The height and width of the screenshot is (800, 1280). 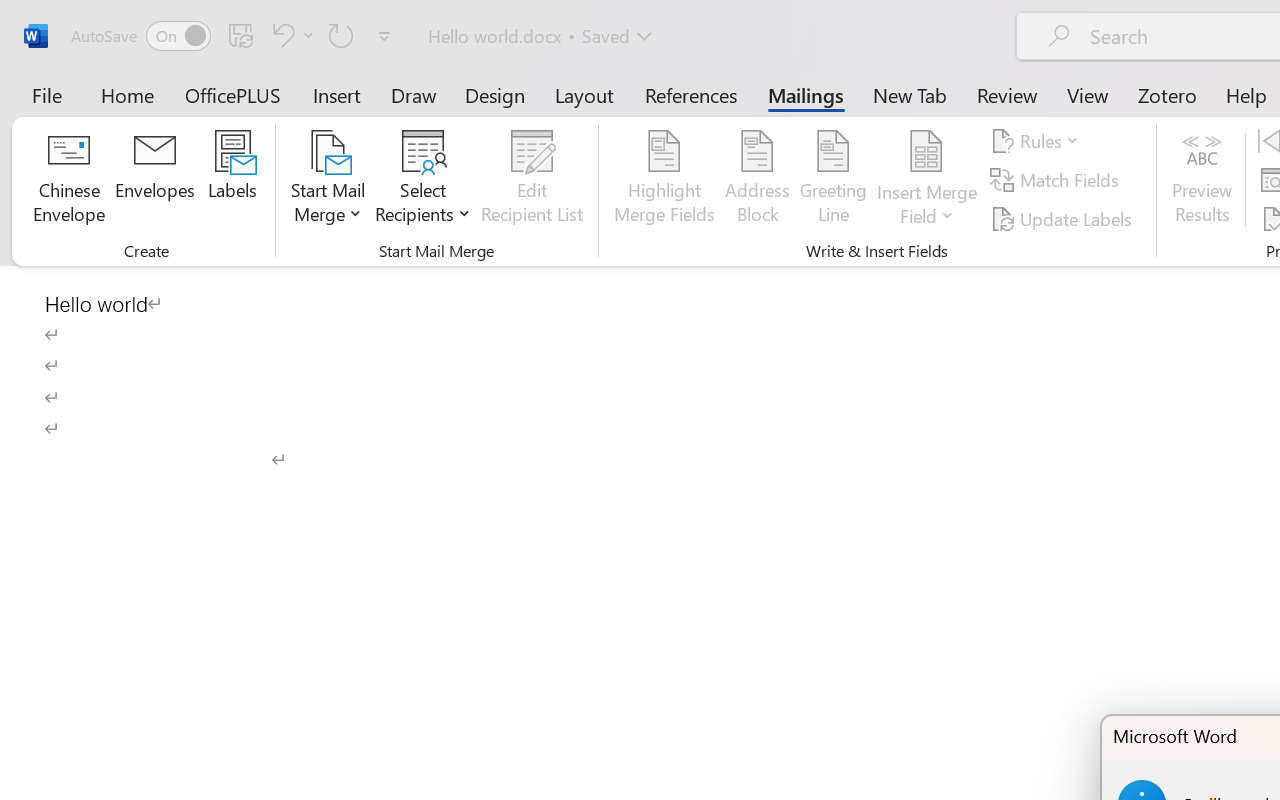 I want to click on Update Labels, so click(x=1064, y=218).